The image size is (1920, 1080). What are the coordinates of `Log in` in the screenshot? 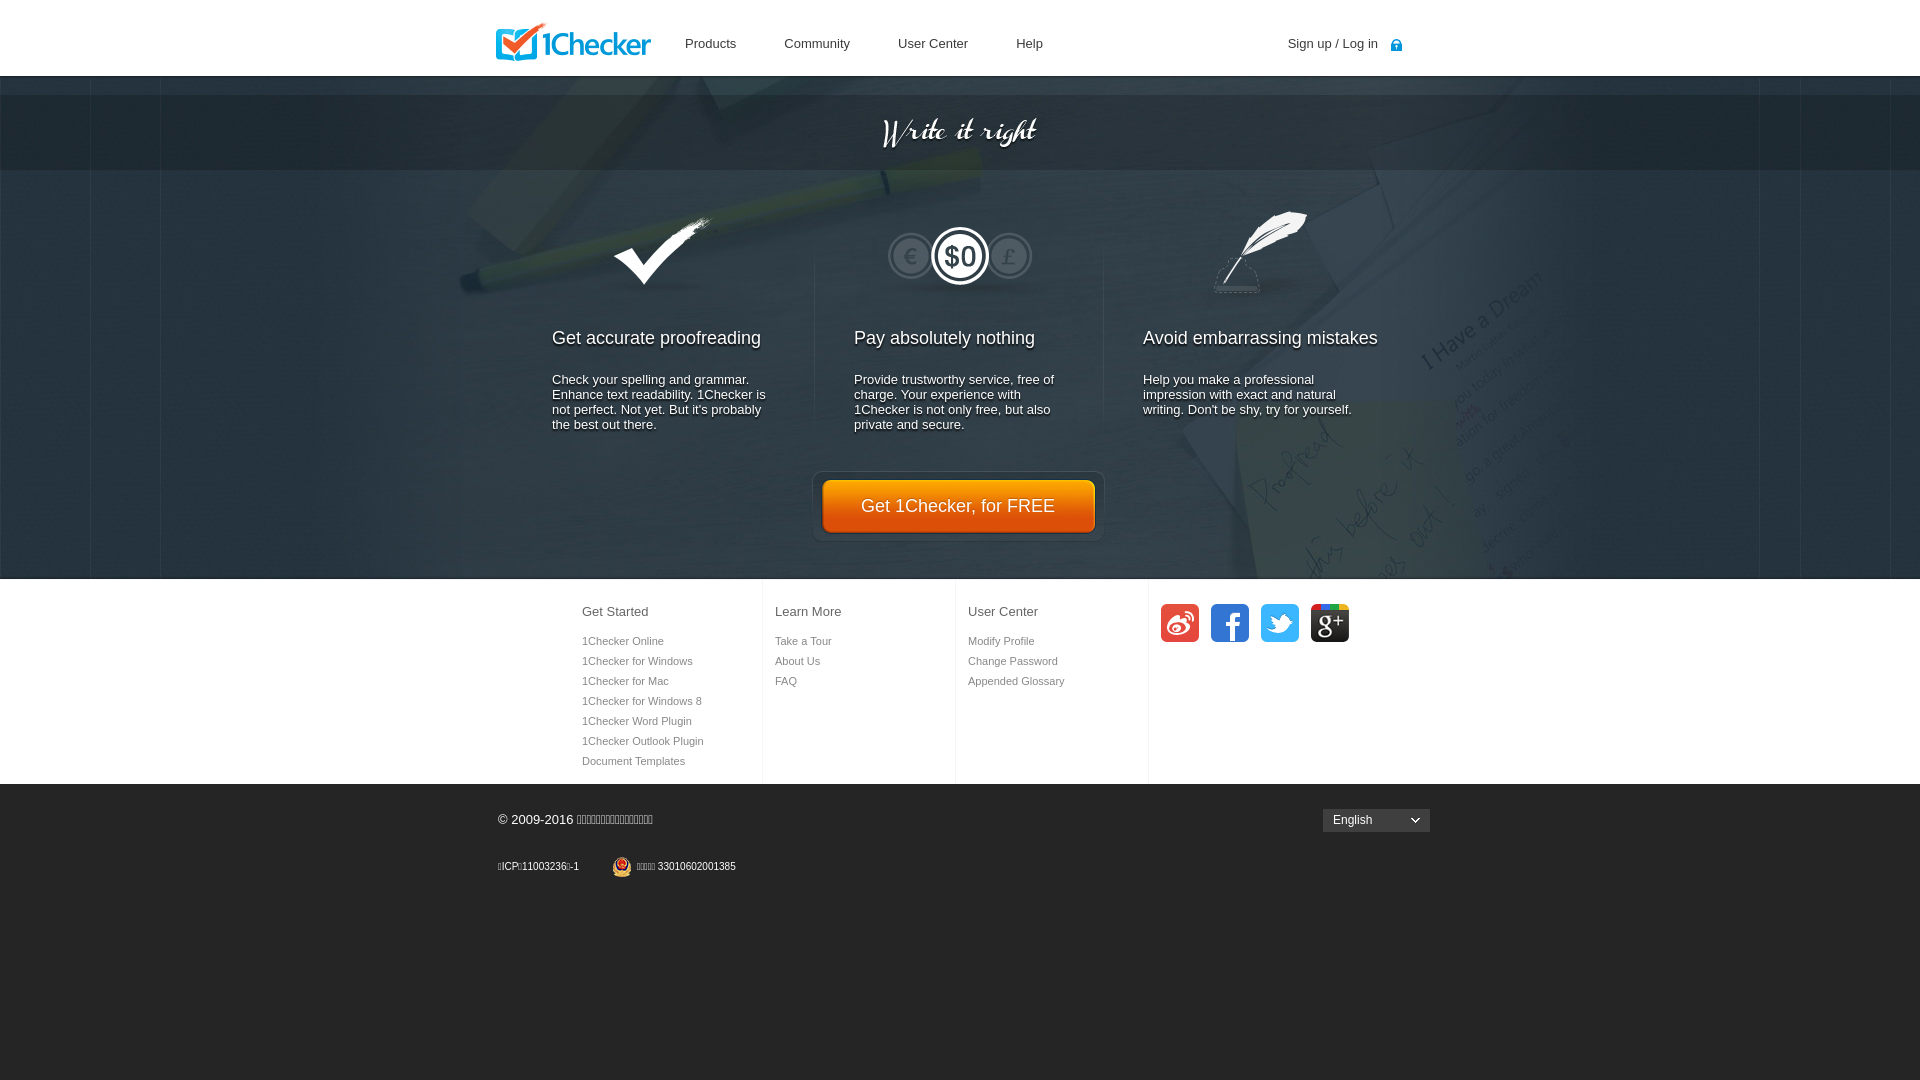 It's located at (1360, 44).